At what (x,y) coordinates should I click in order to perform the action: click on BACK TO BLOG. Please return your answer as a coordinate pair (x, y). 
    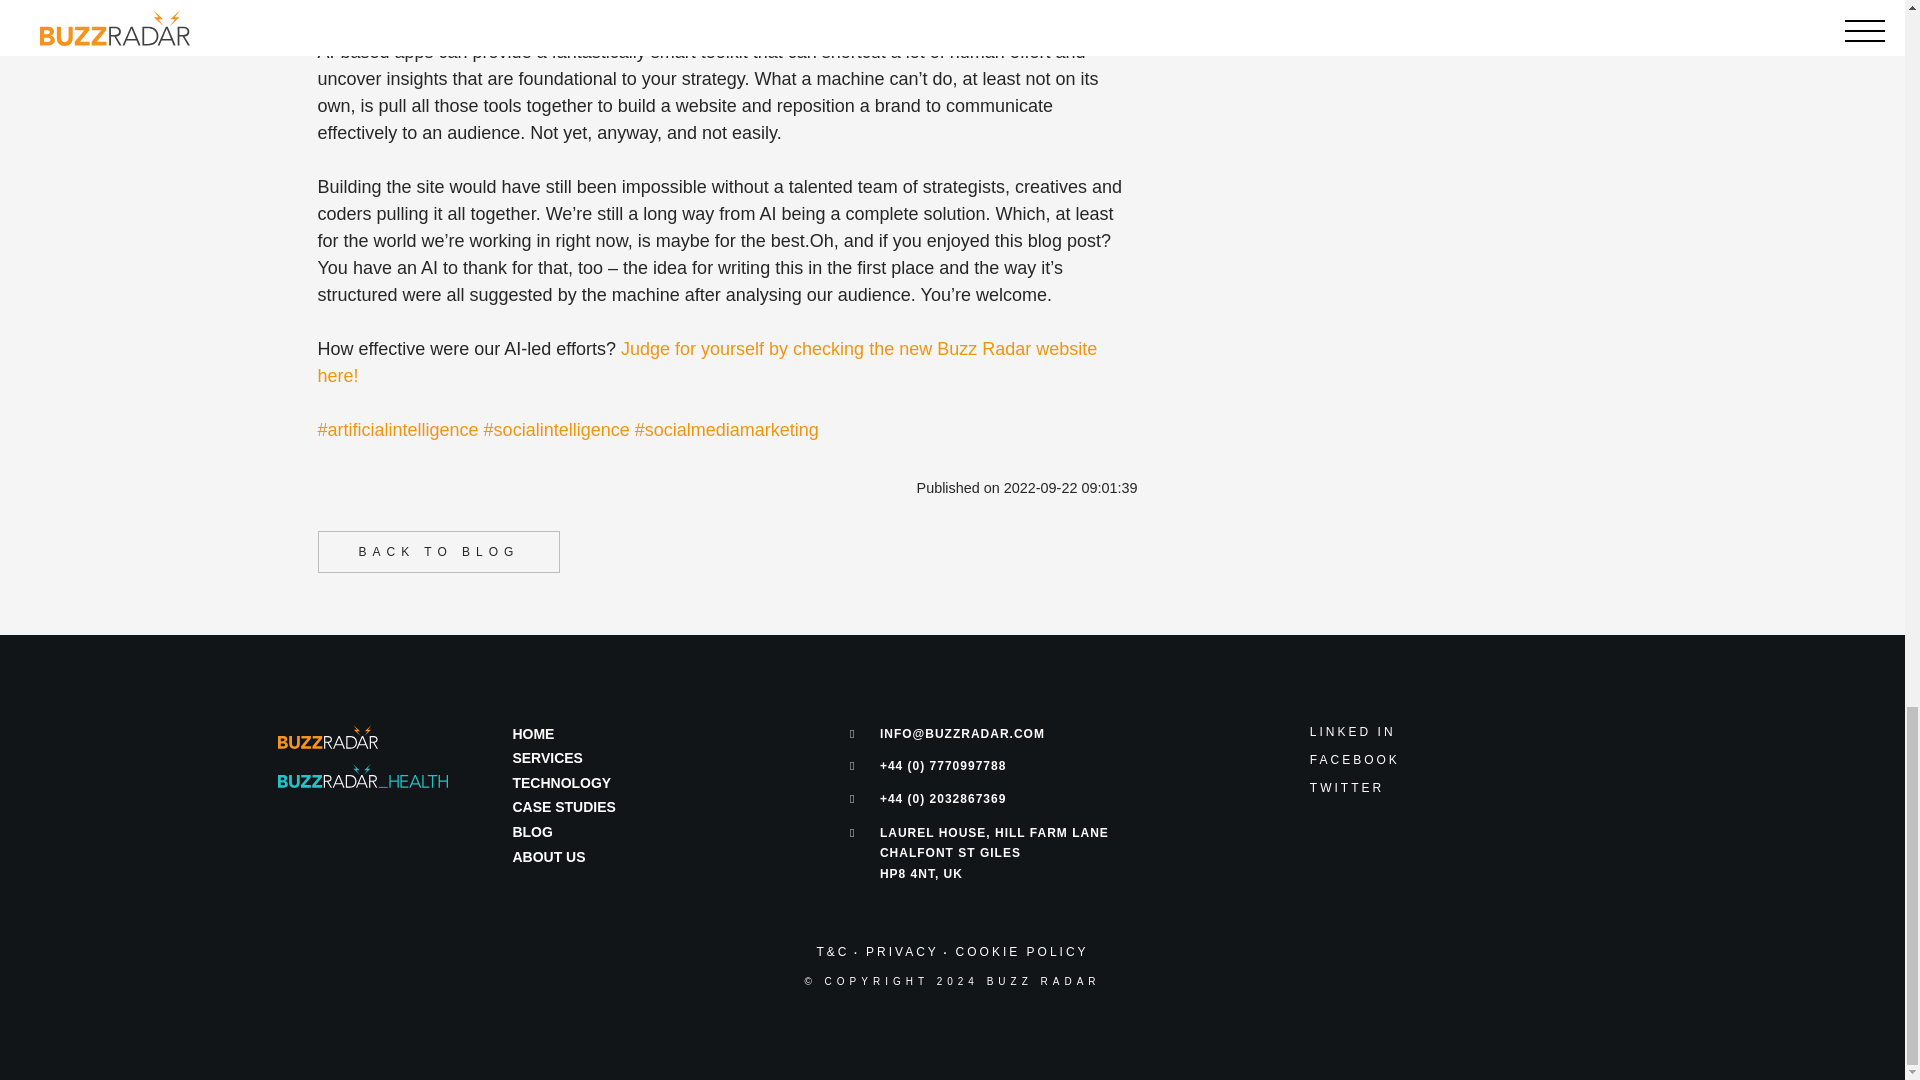
    Looking at the image, I should click on (438, 552).